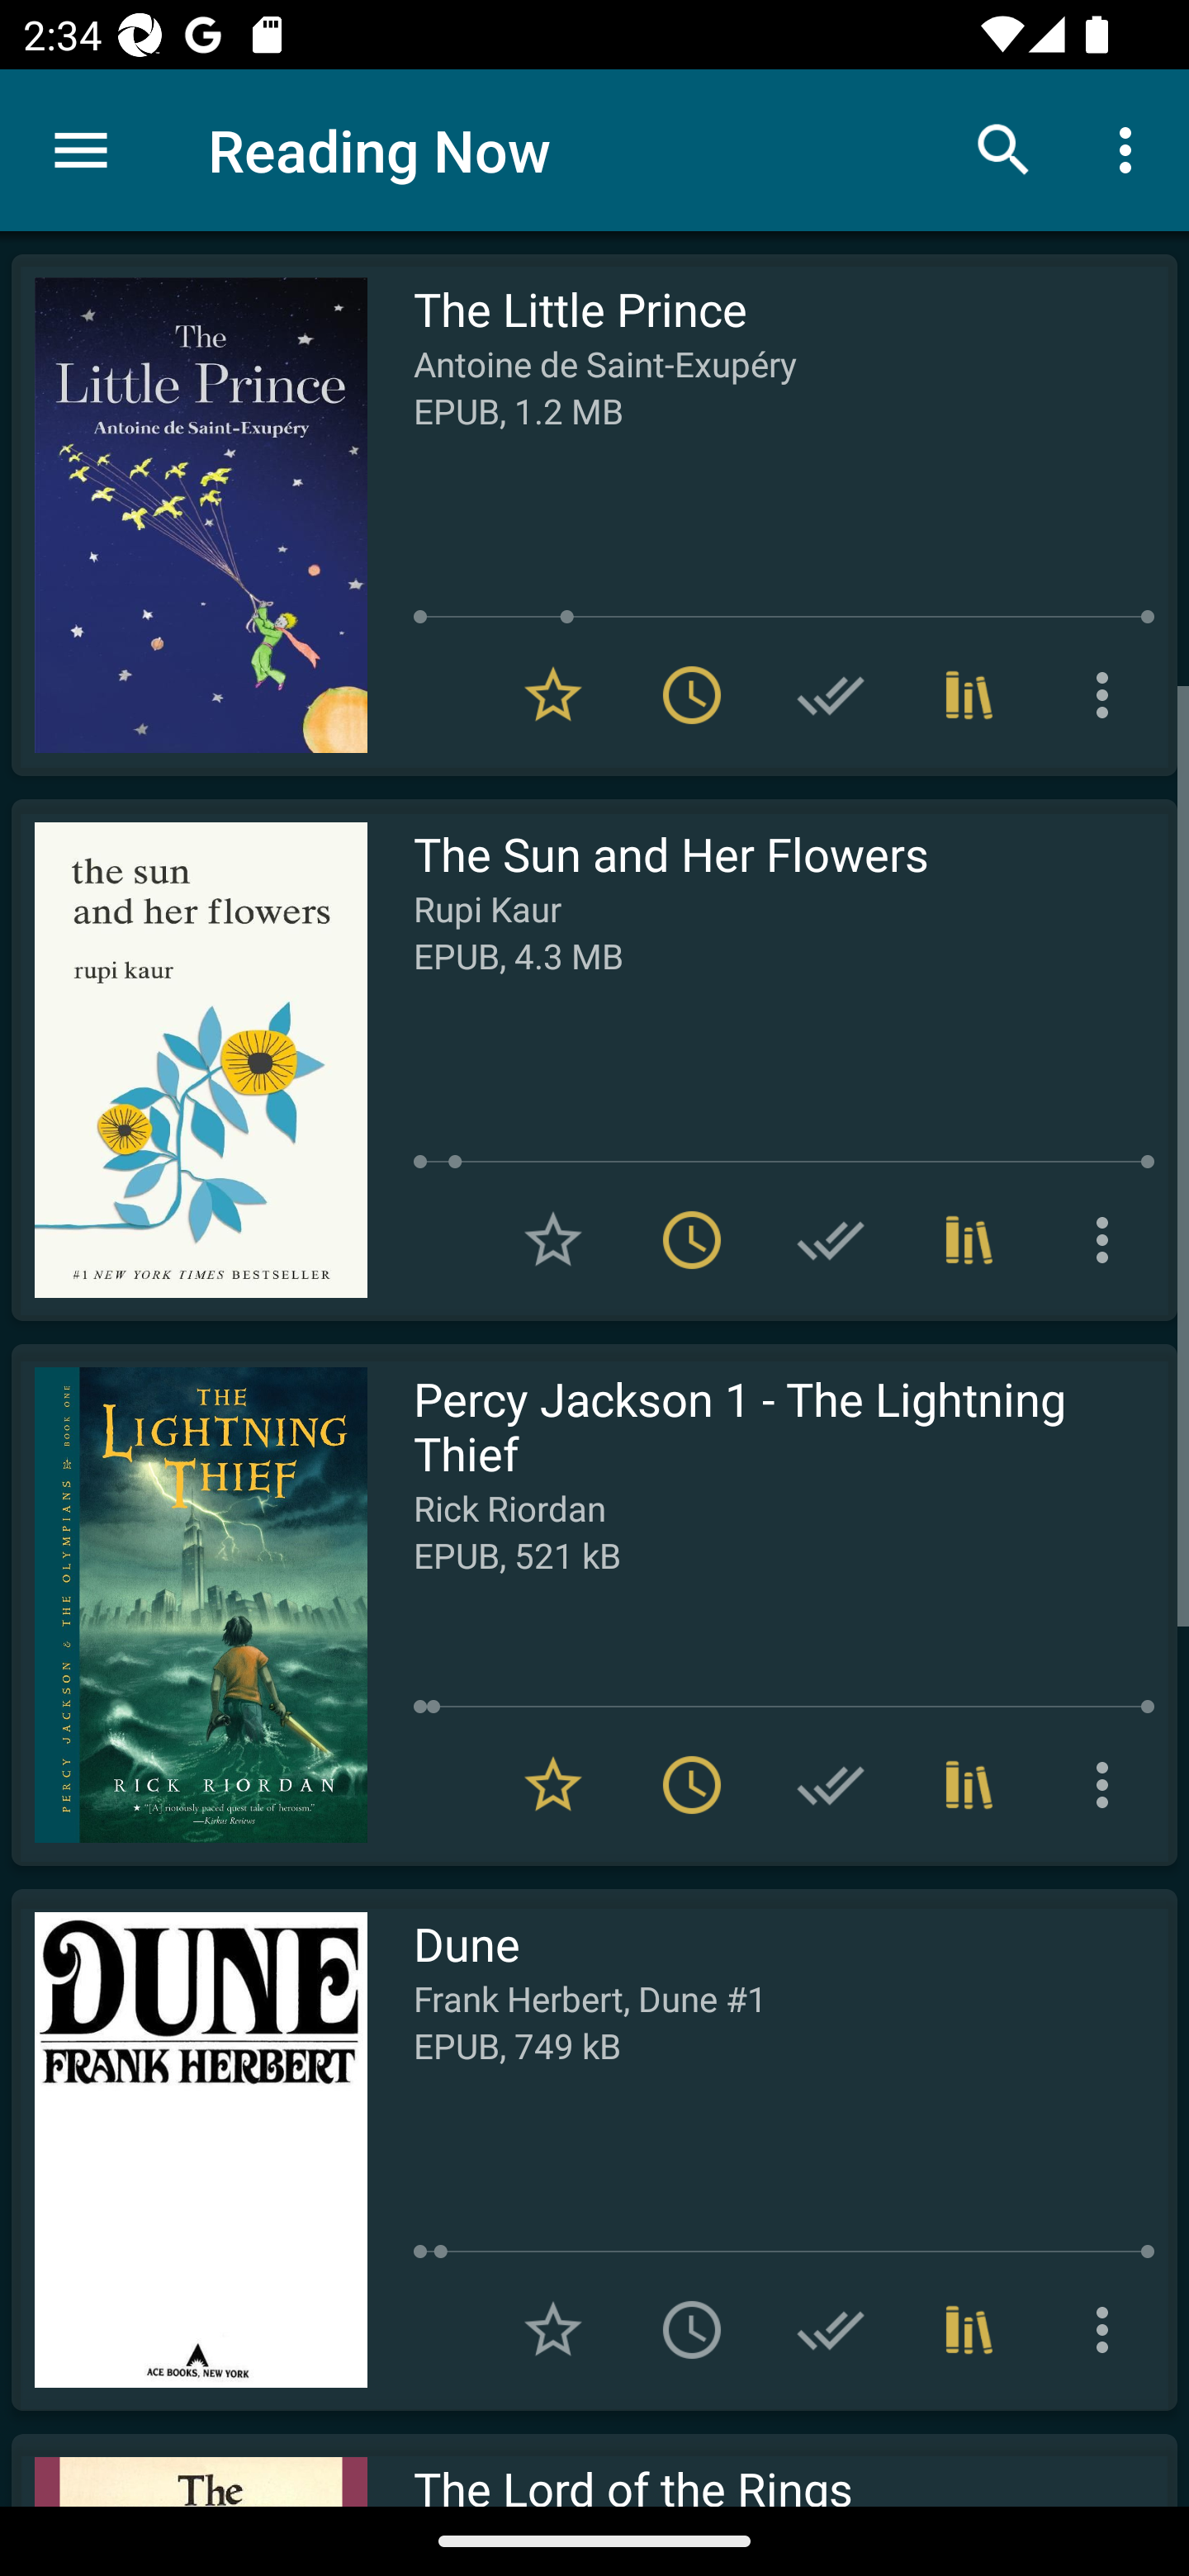 This screenshot has width=1189, height=2576. What do you see at coordinates (81, 150) in the screenshot?
I see `Menu` at bounding box center [81, 150].